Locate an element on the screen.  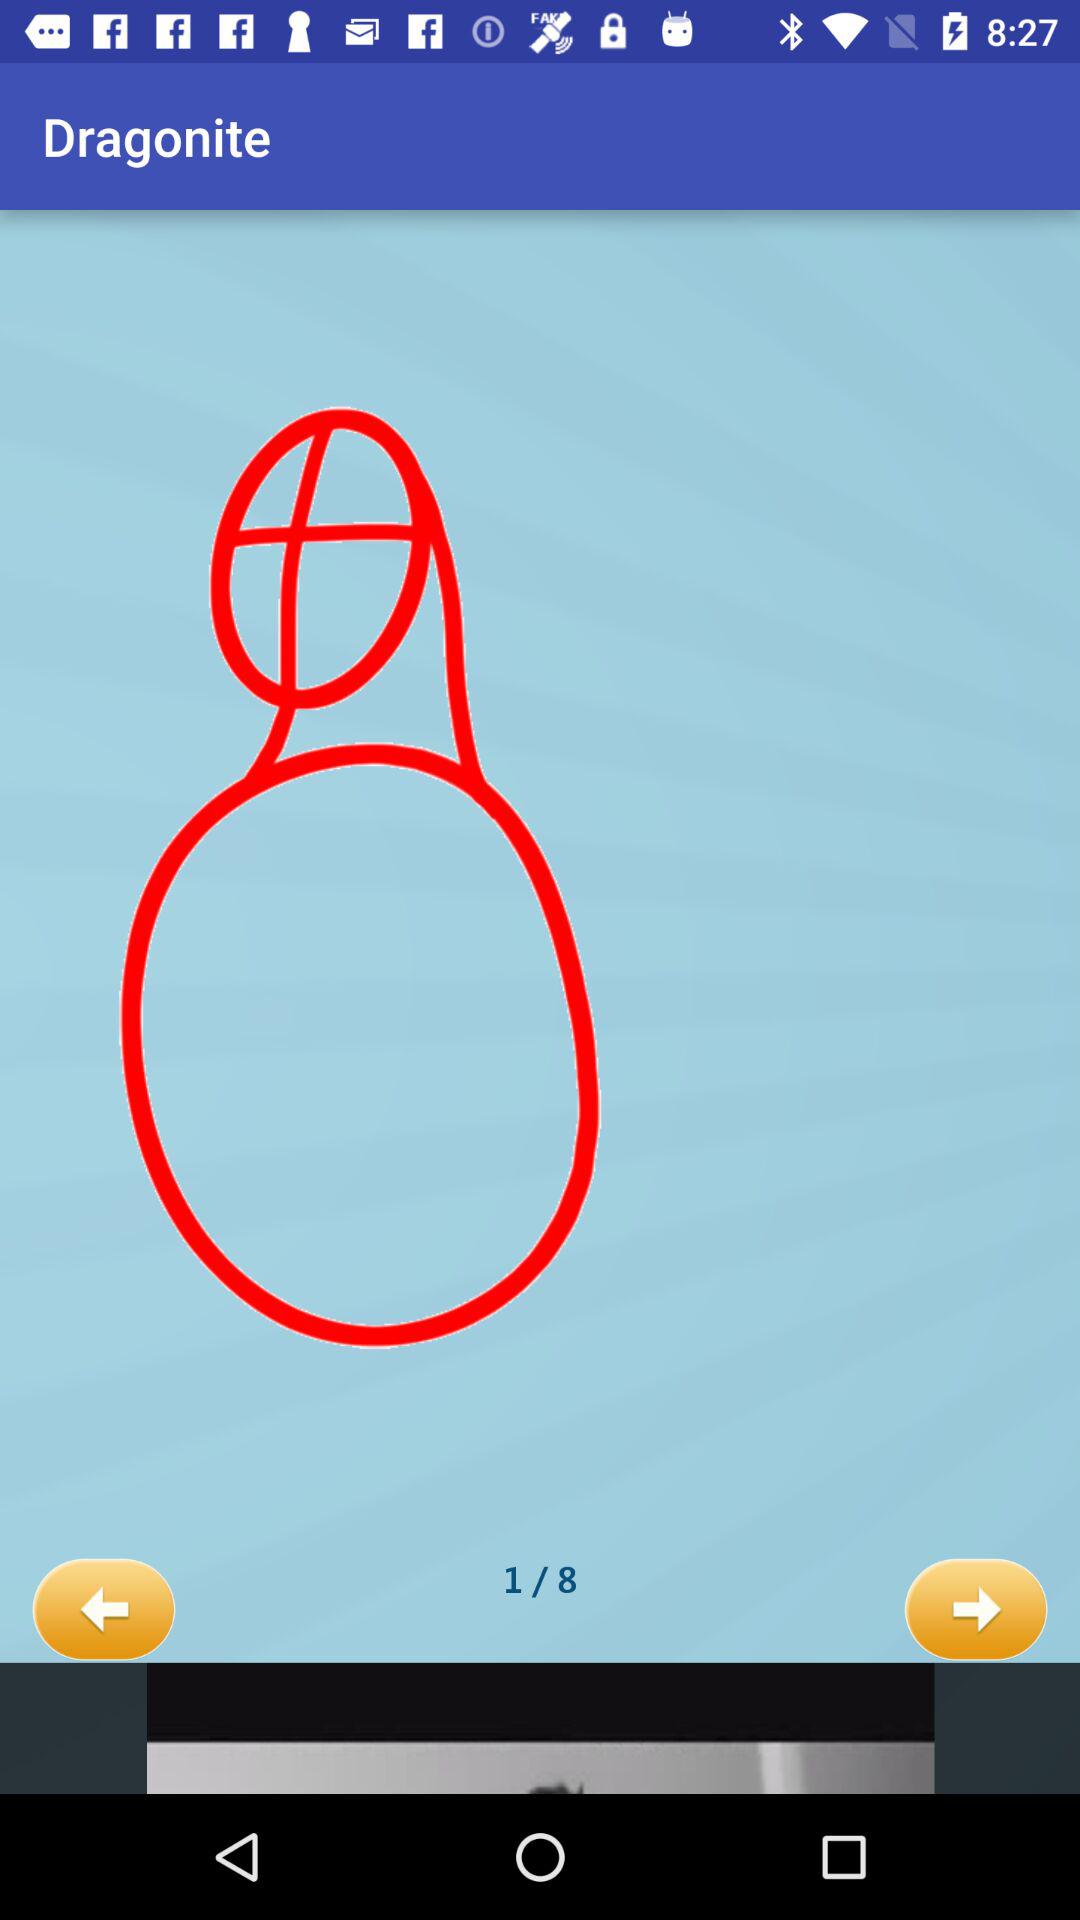
press the icon below dragonite item is located at coordinates (104, 1610).